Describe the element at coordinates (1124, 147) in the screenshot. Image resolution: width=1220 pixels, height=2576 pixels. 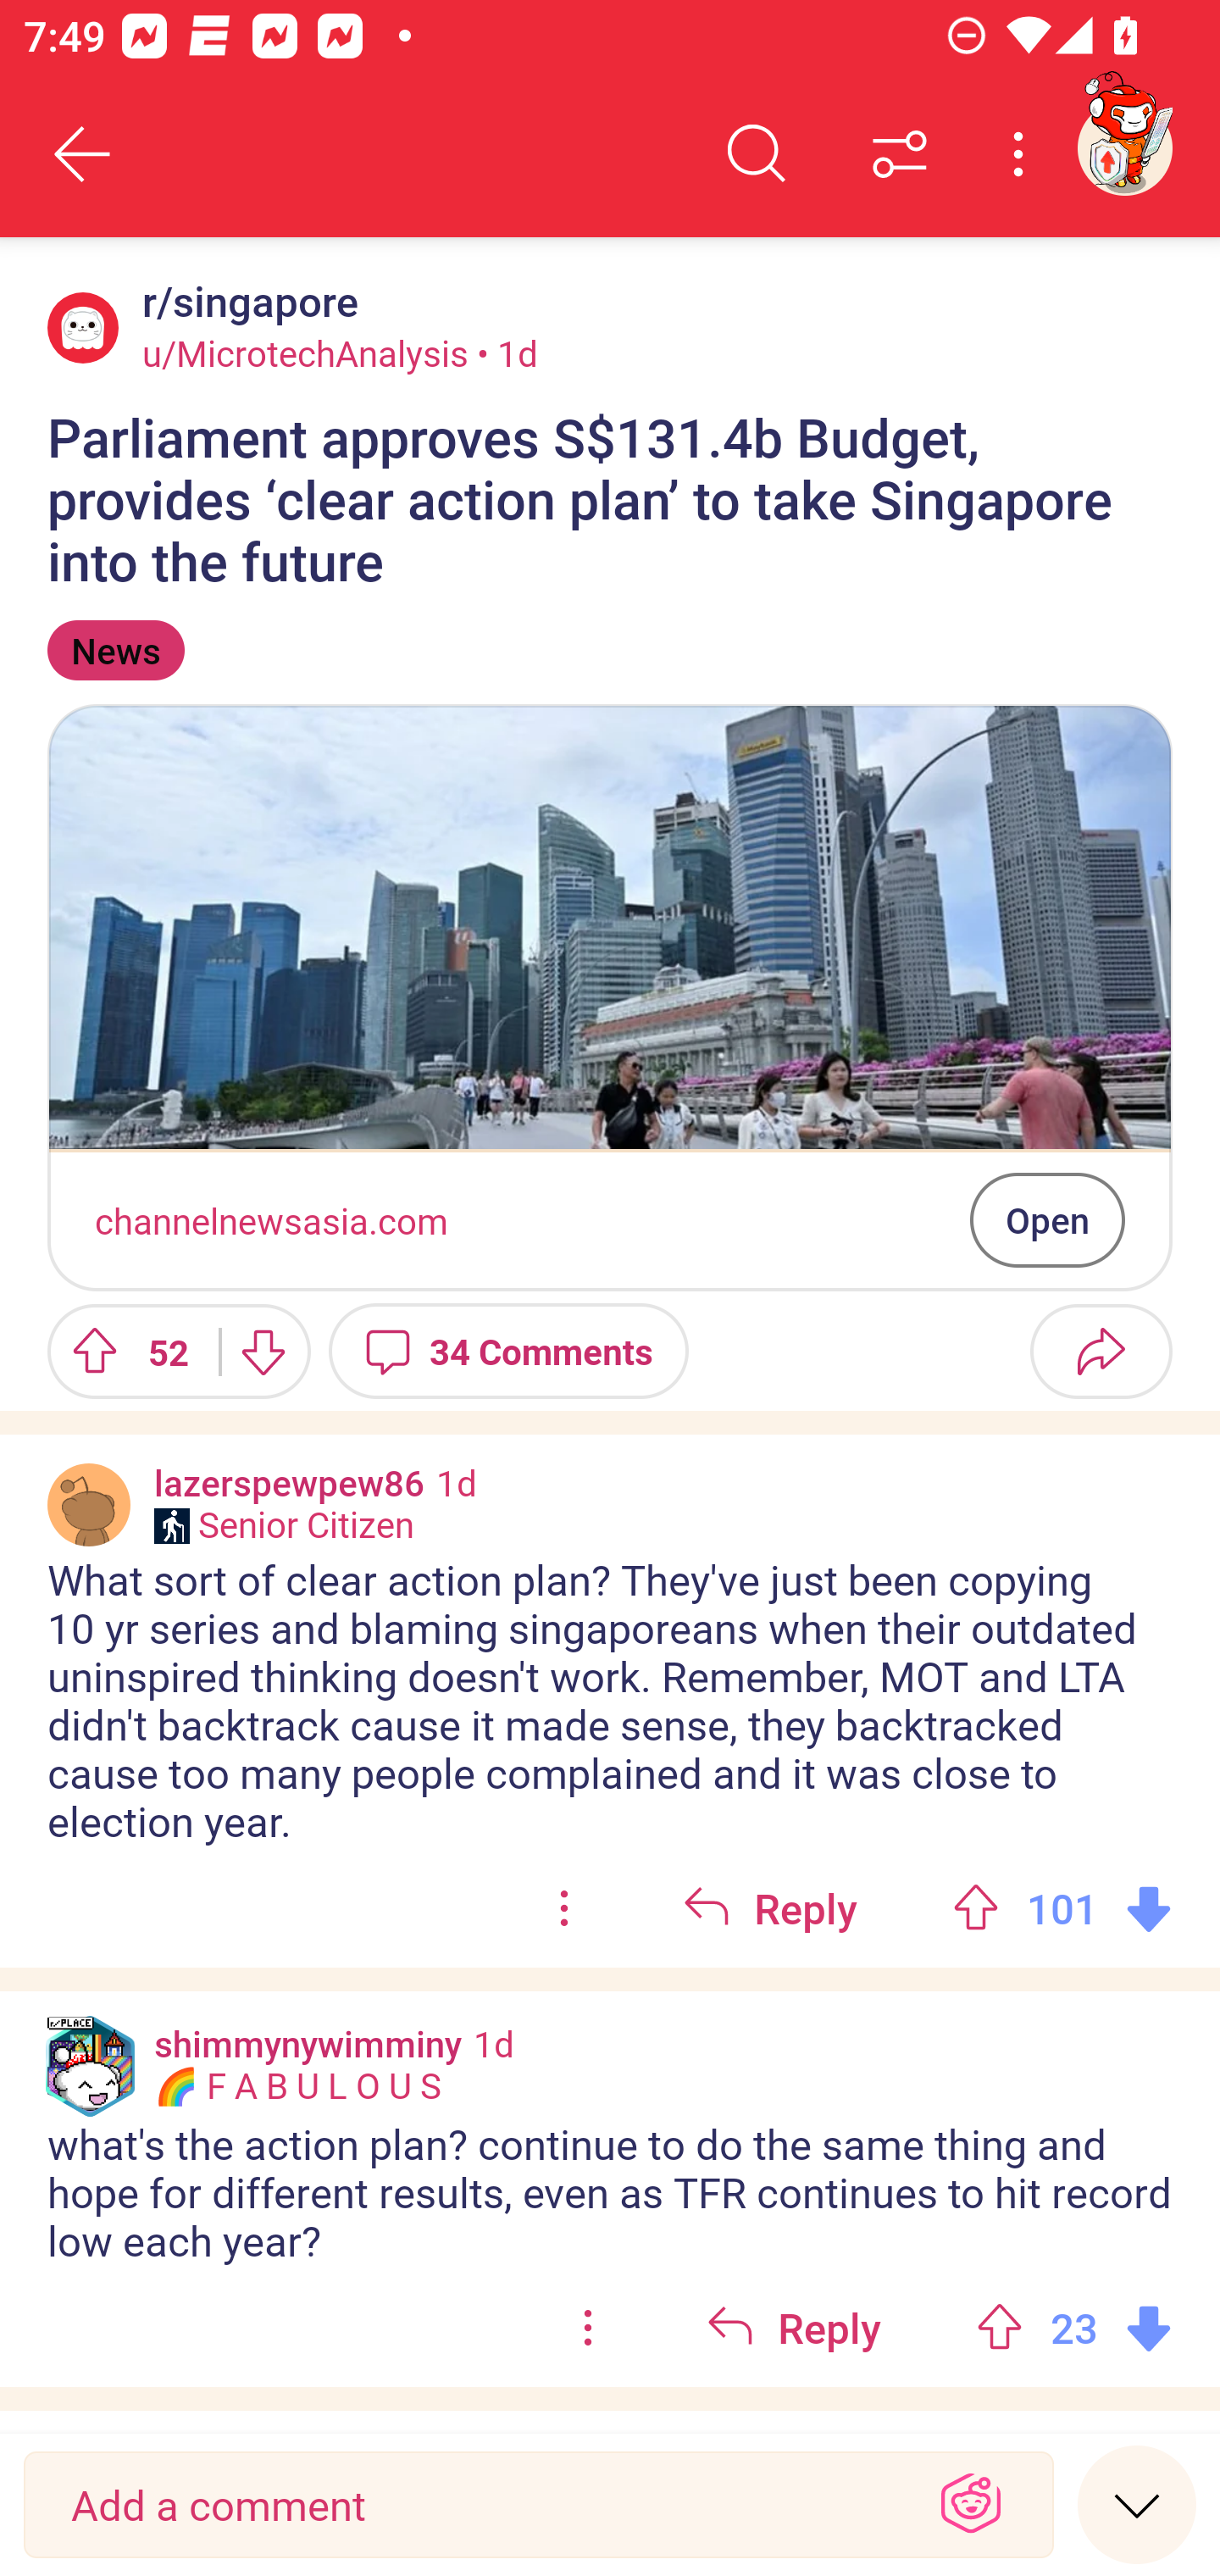
I see `TestAppium002 account` at that location.